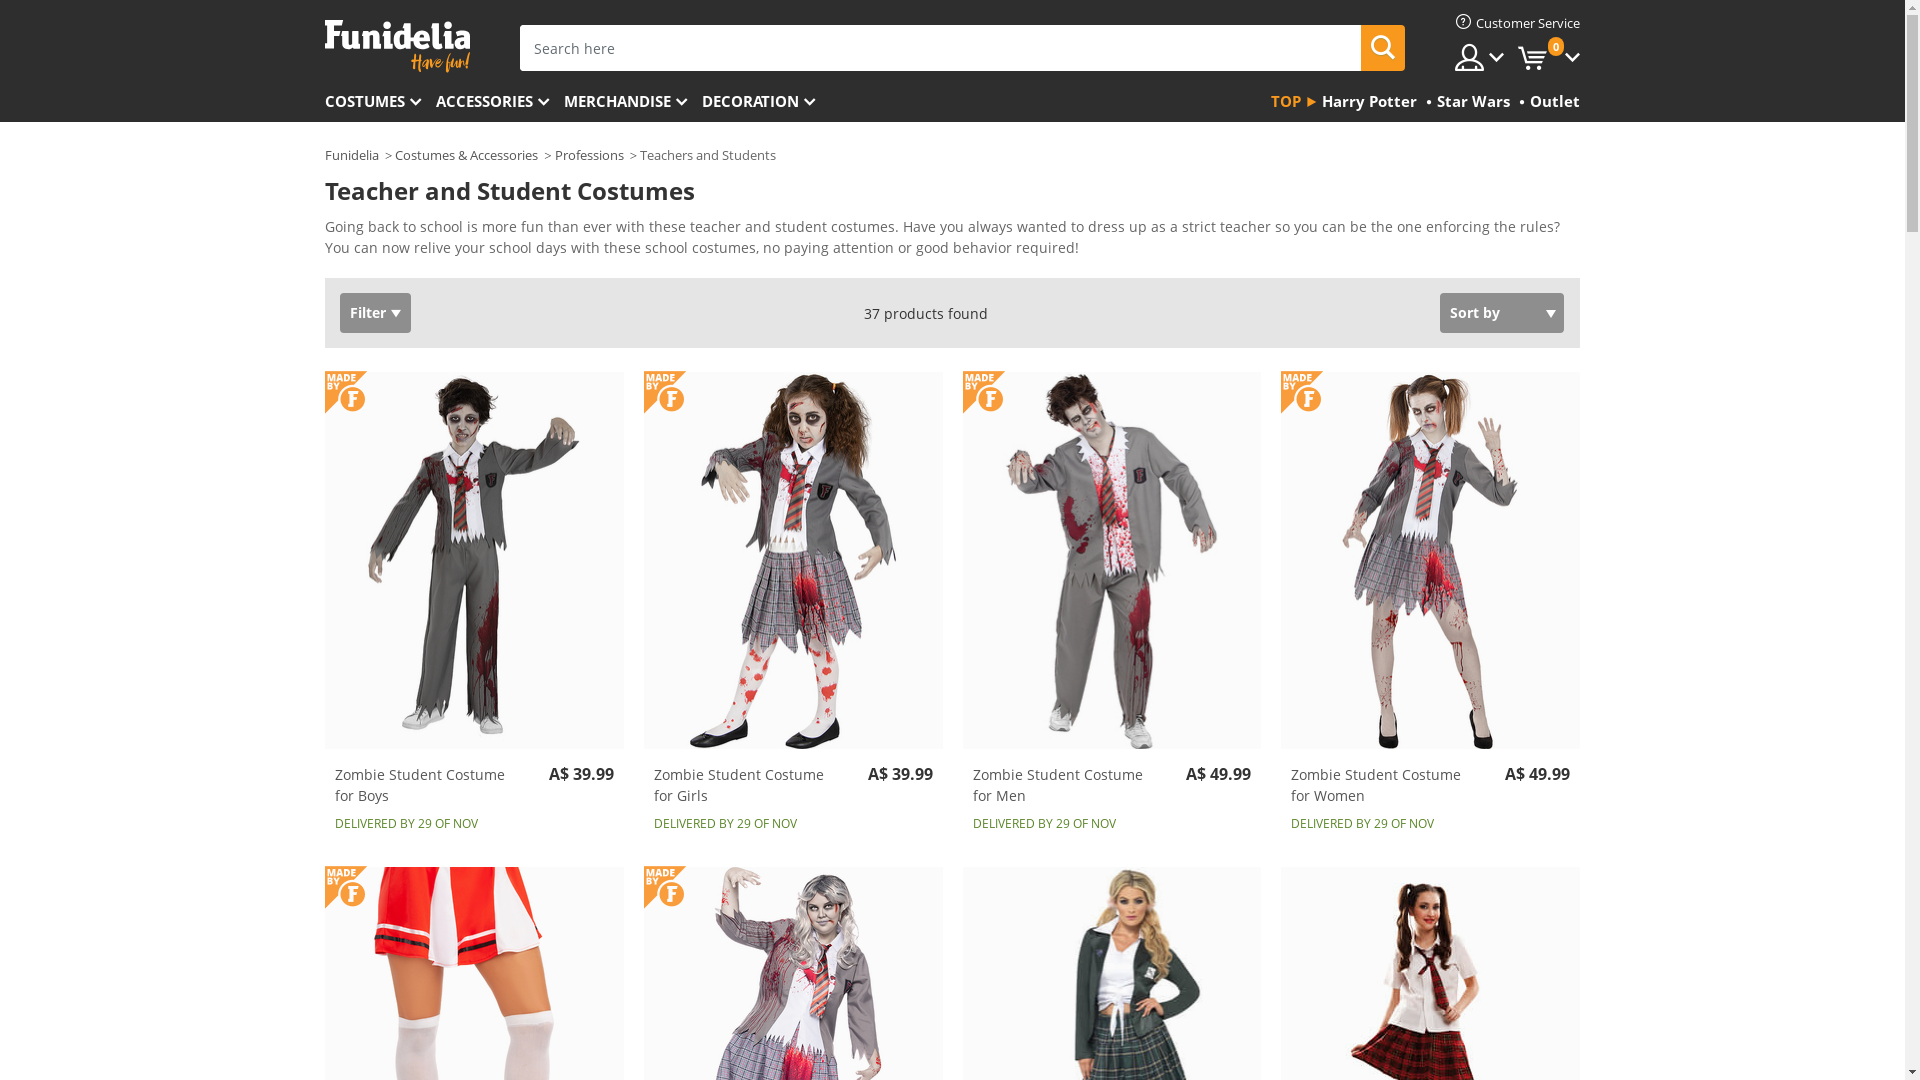  I want to click on DECORATION, so click(766, 103).